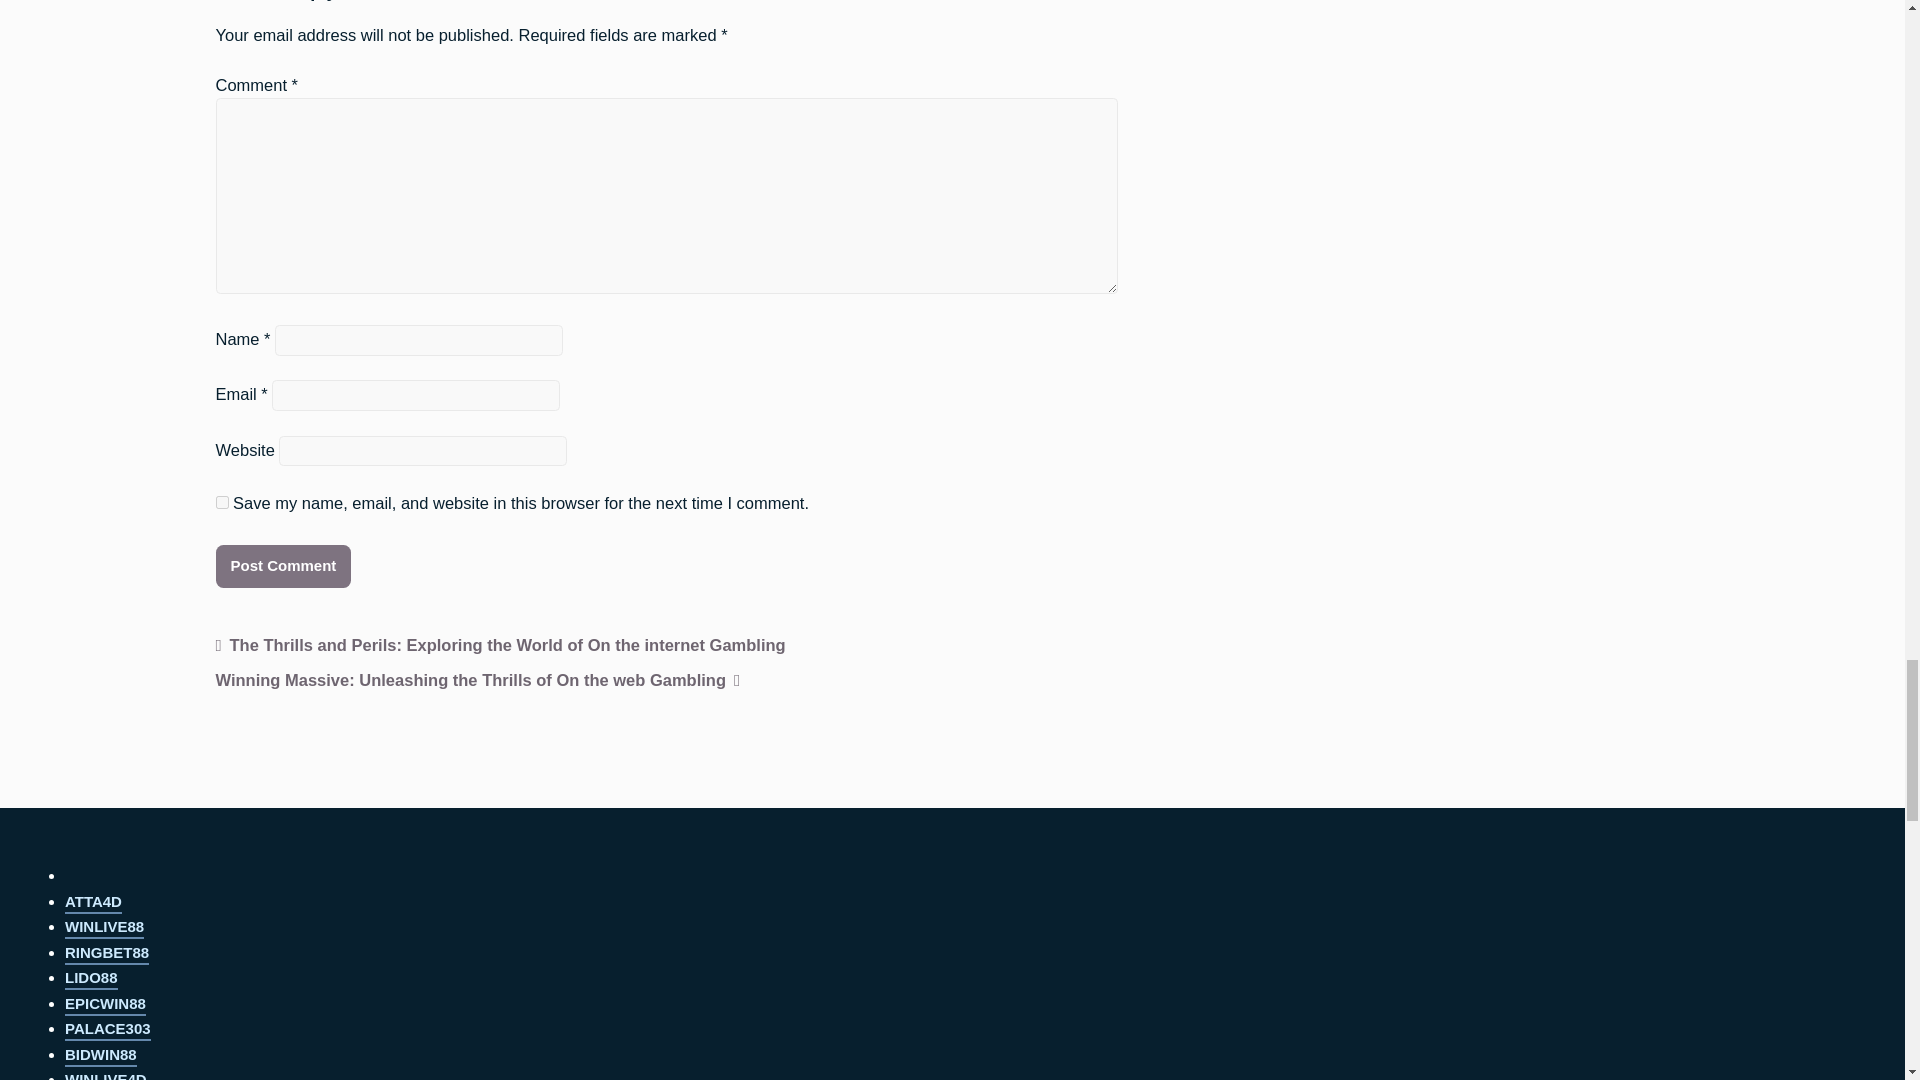 The image size is (1920, 1080). What do you see at coordinates (108, 1030) in the screenshot?
I see `PALACE303` at bounding box center [108, 1030].